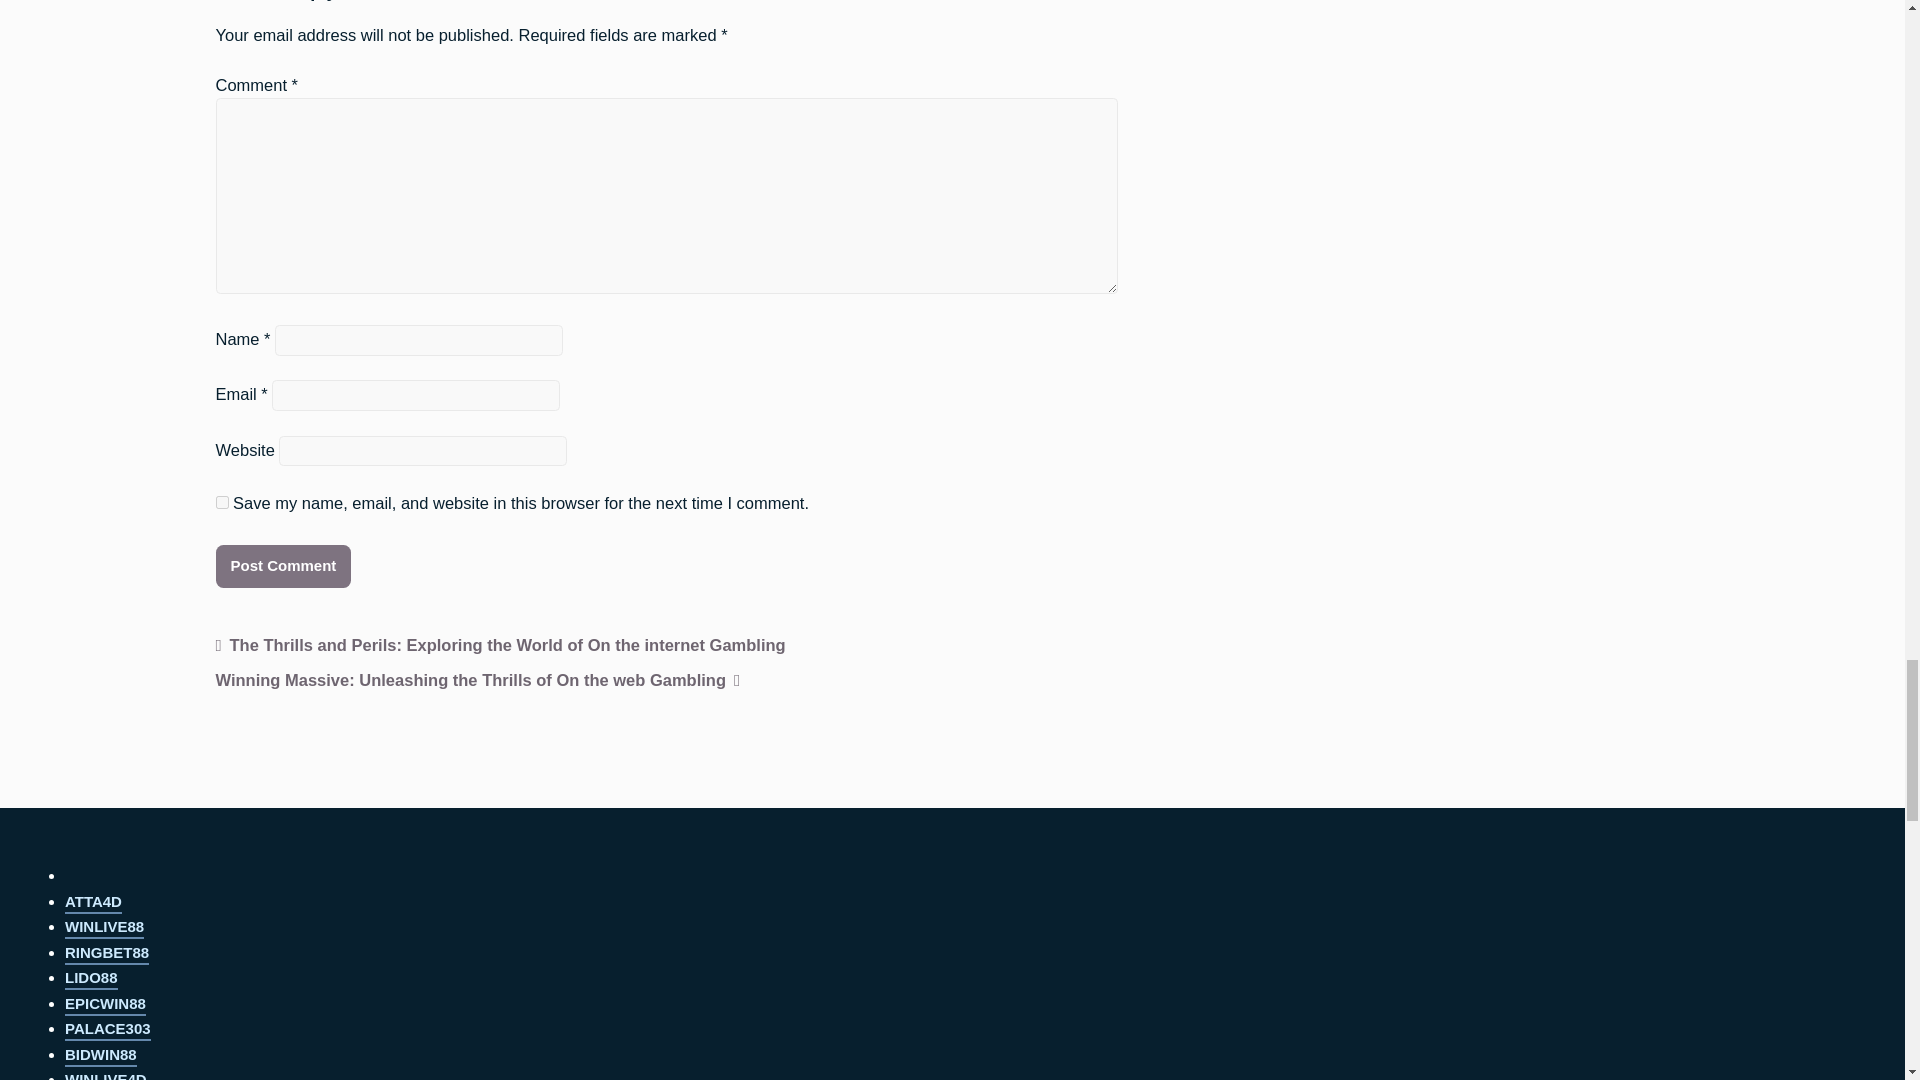 The image size is (1920, 1080). What do you see at coordinates (108, 1030) in the screenshot?
I see `PALACE303` at bounding box center [108, 1030].